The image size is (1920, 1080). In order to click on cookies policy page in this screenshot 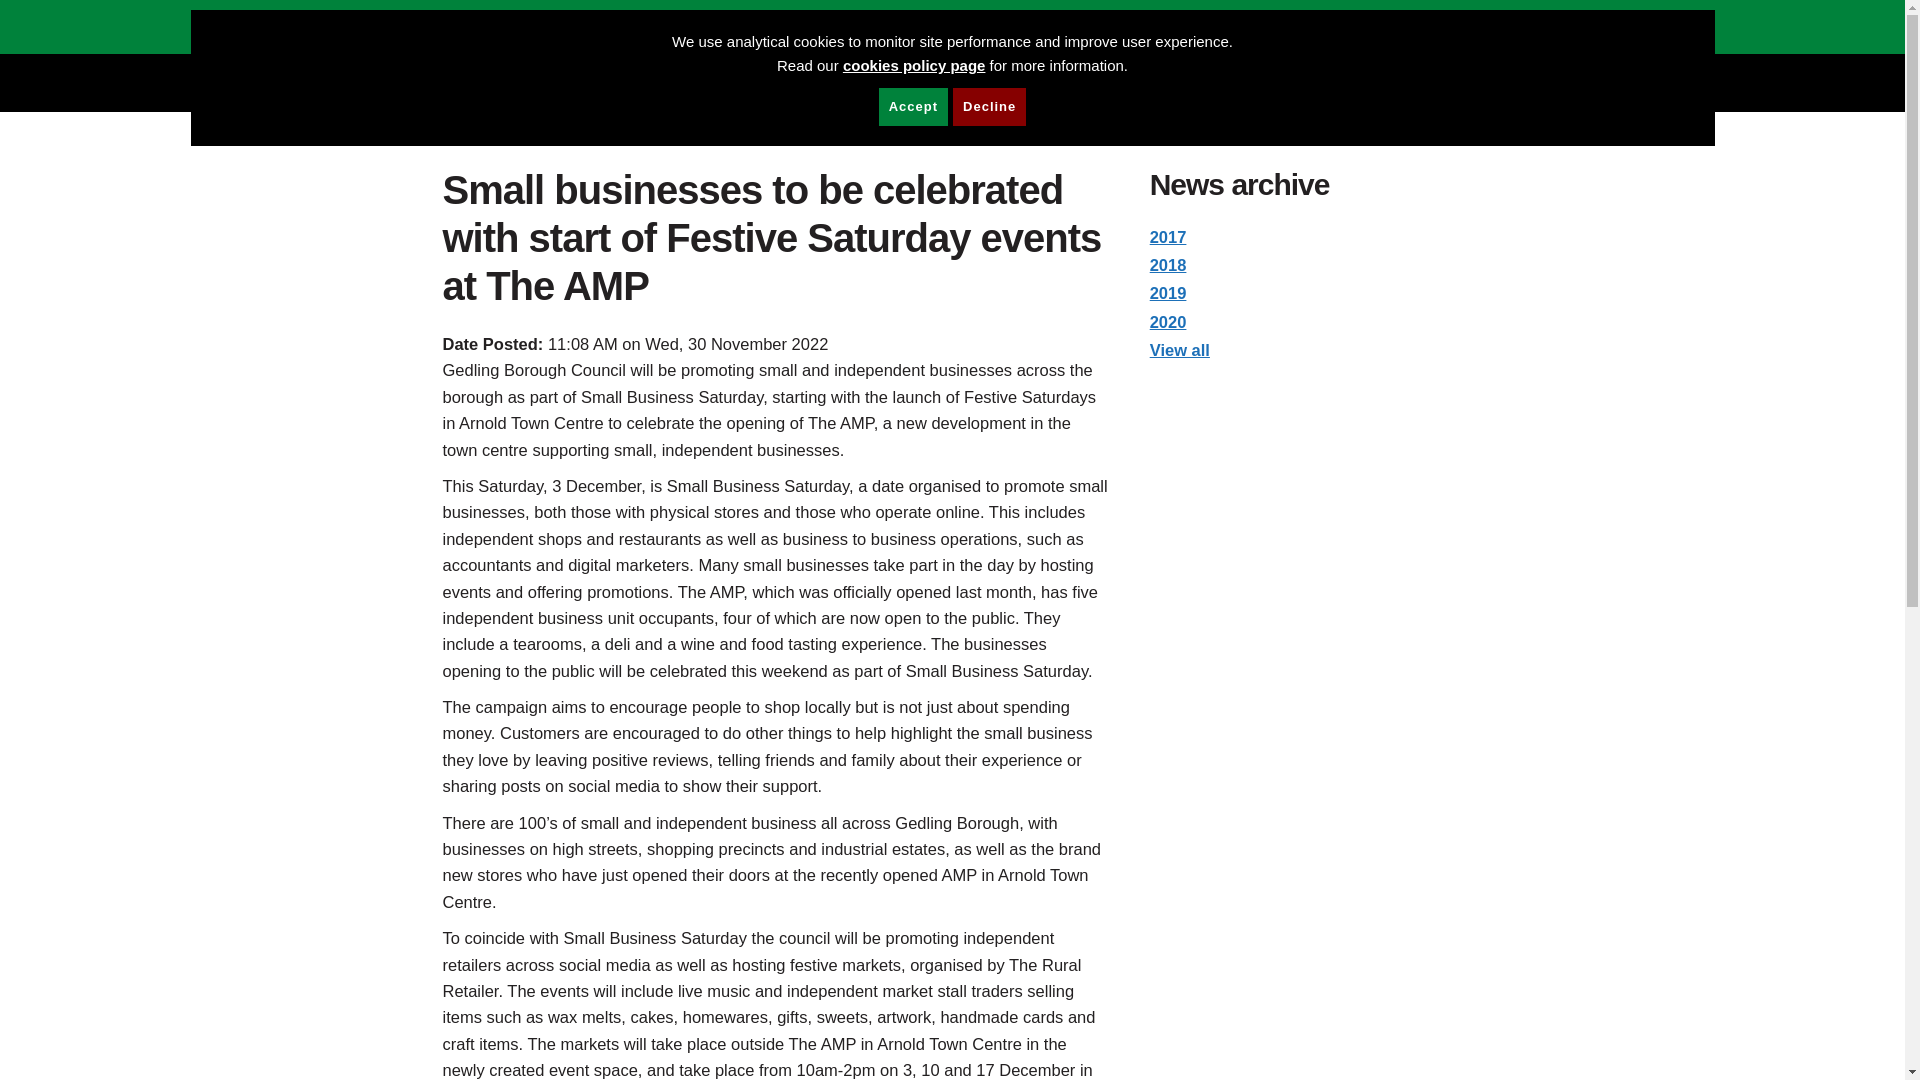, I will do `click(914, 66)`.